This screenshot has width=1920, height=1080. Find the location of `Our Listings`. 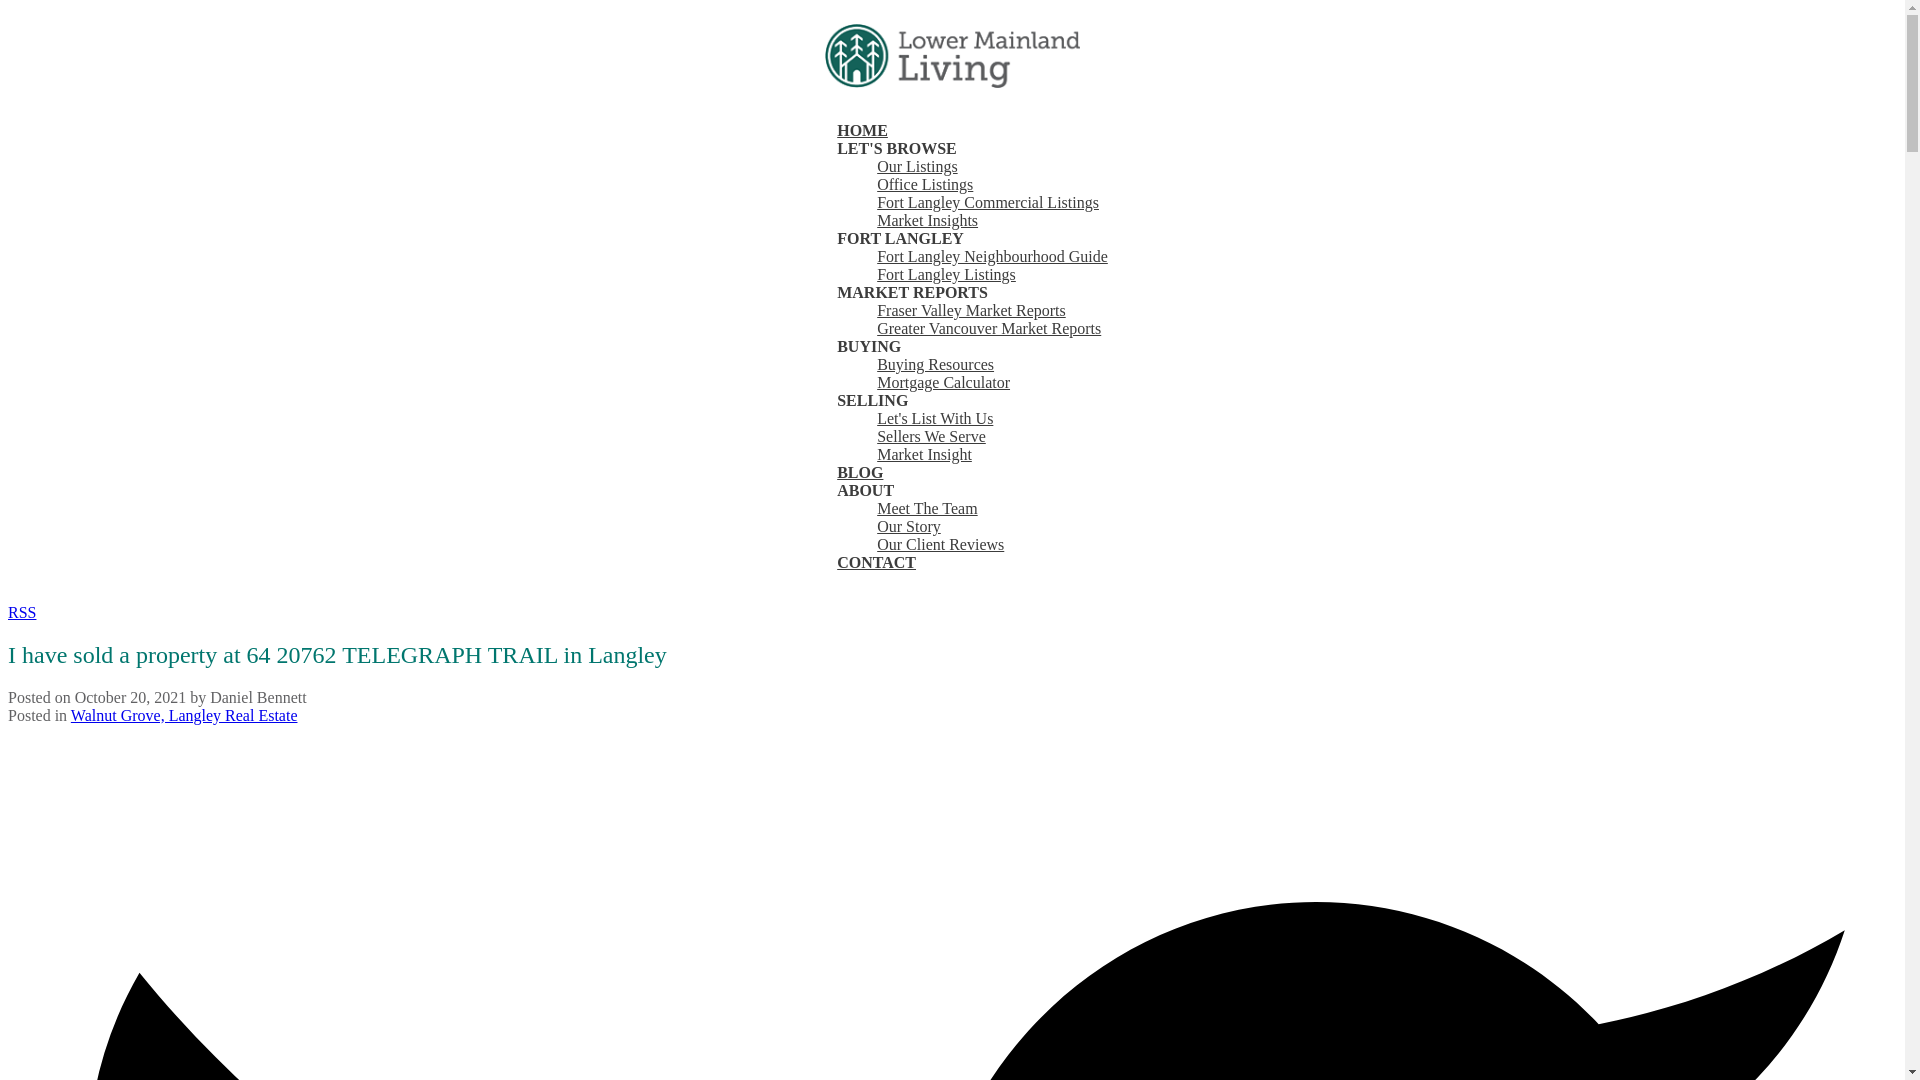

Our Listings is located at coordinates (916, 166).